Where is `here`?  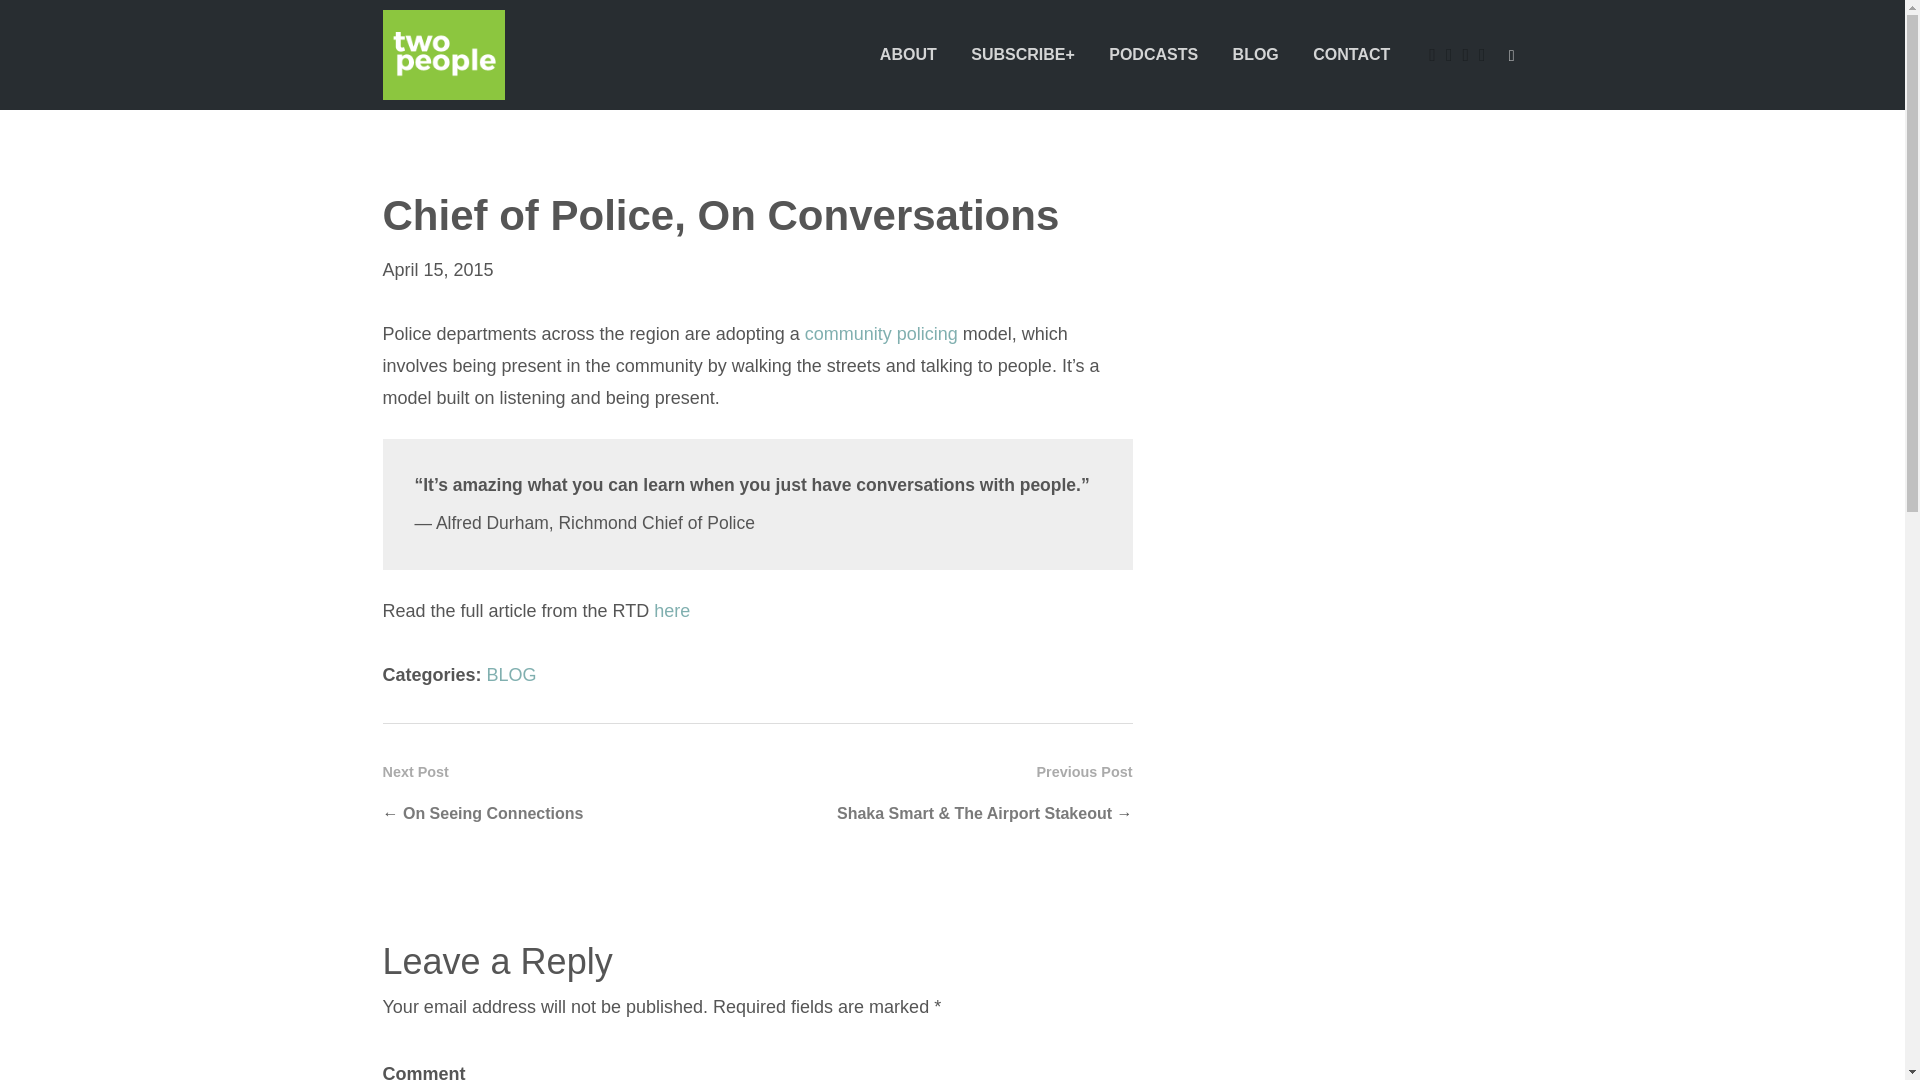 here is located at coordinates (672, 610).